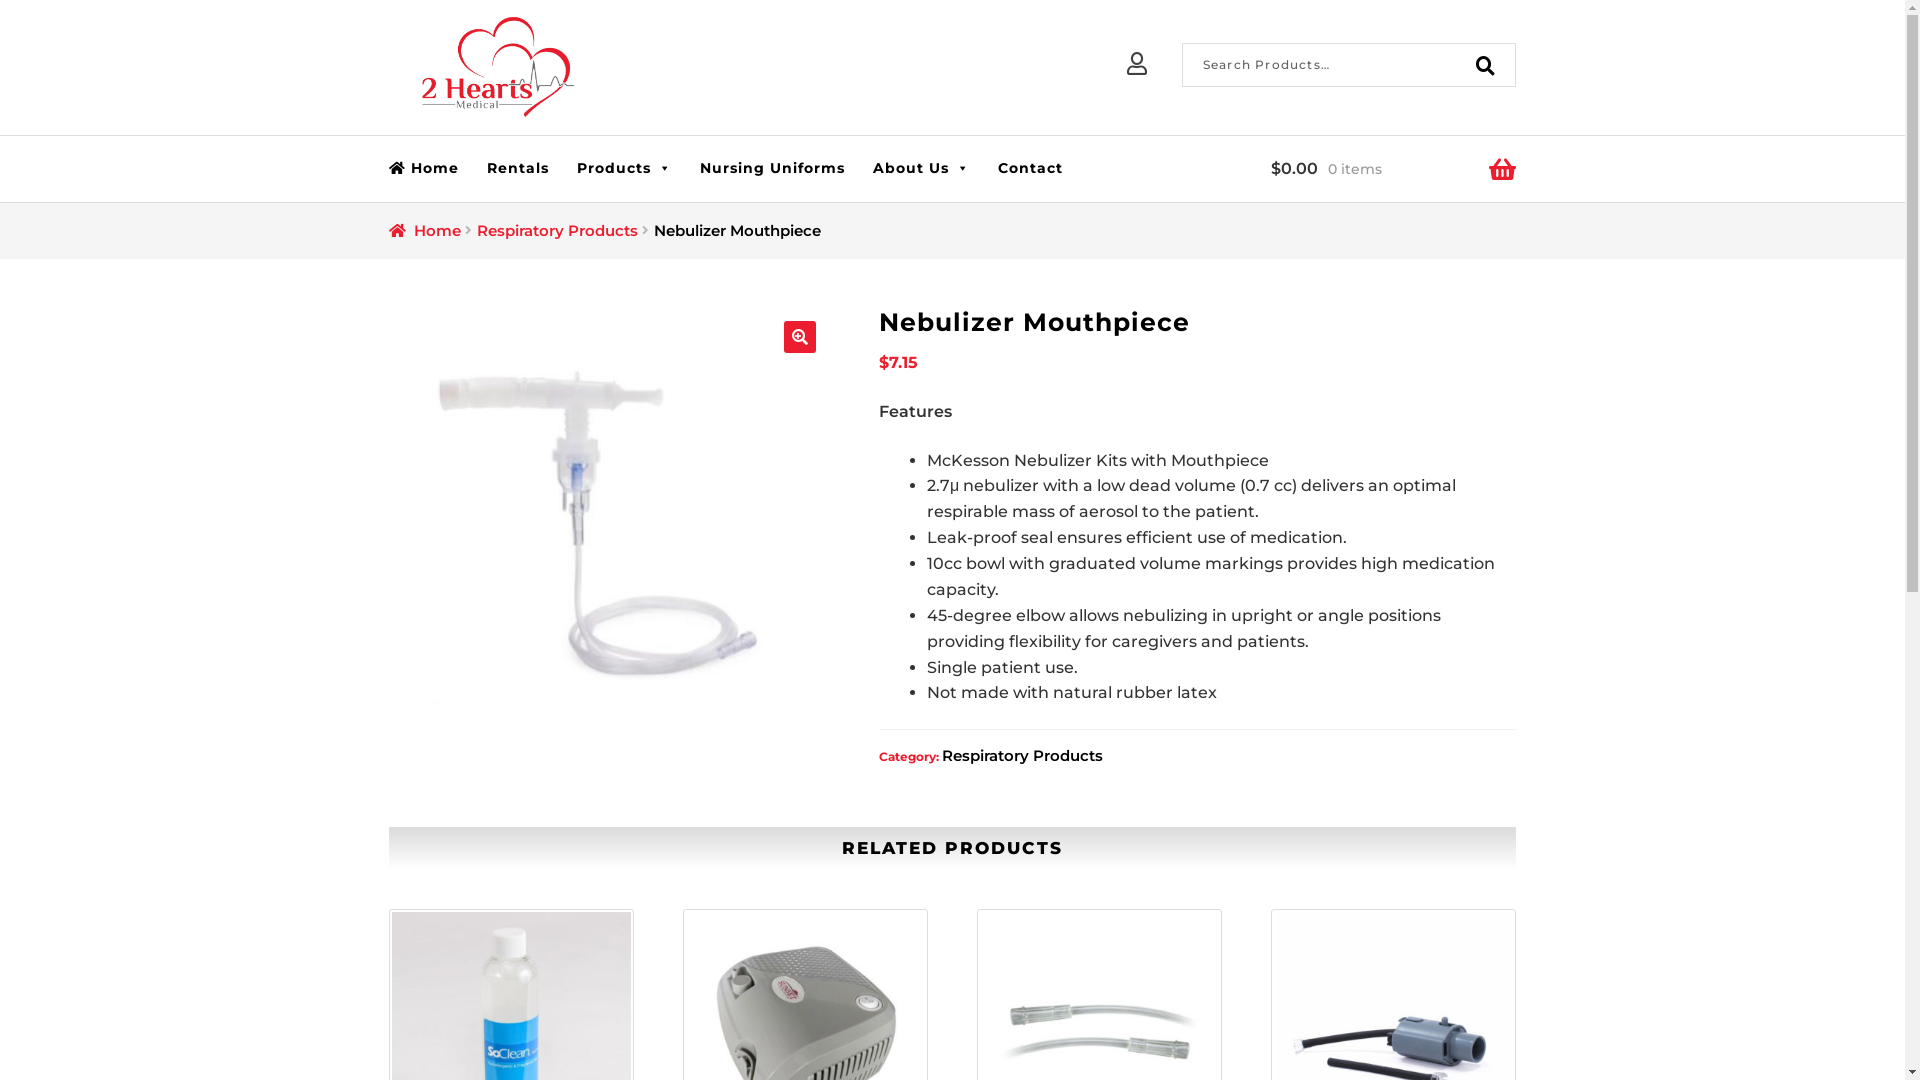 The width and height of the screenshot is (1920, 1080). I want to click on $0.00 0 items, so click(1394, 169).